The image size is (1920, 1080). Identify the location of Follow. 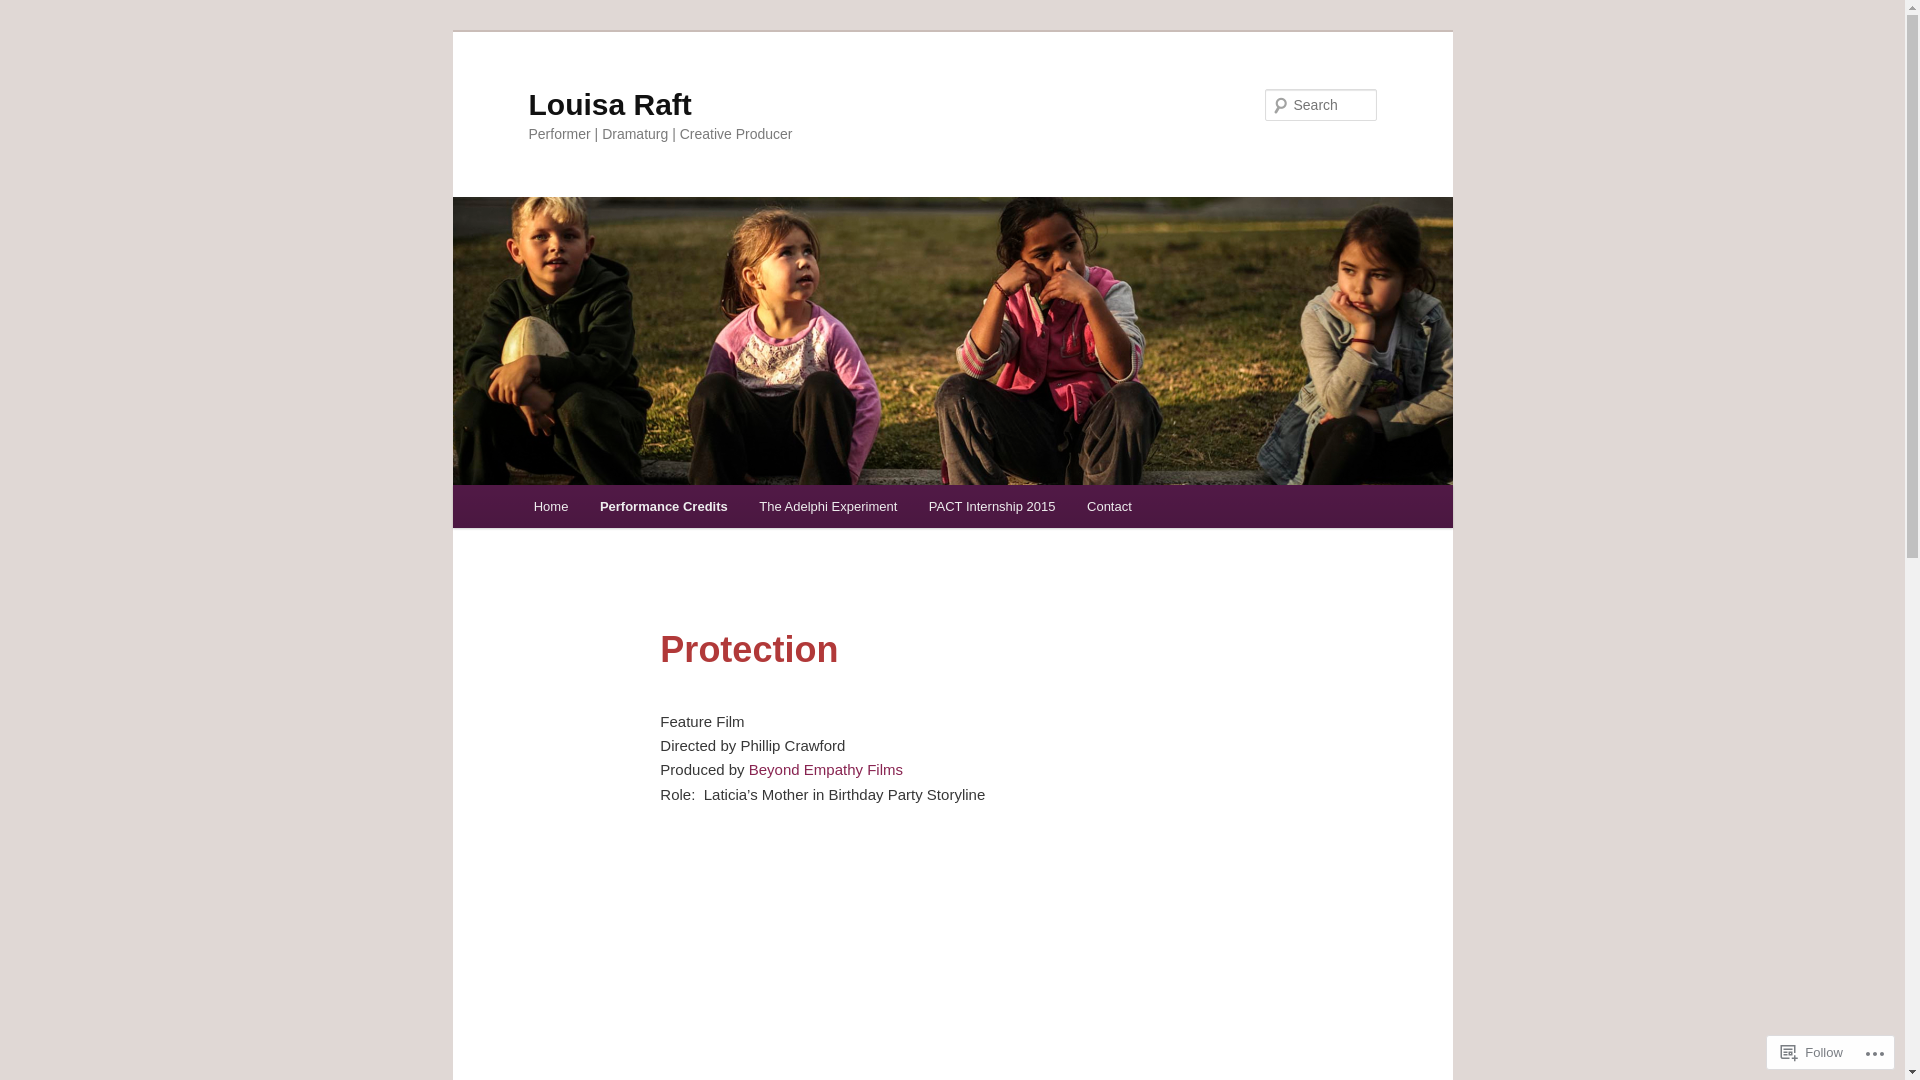
(1812, 1052).